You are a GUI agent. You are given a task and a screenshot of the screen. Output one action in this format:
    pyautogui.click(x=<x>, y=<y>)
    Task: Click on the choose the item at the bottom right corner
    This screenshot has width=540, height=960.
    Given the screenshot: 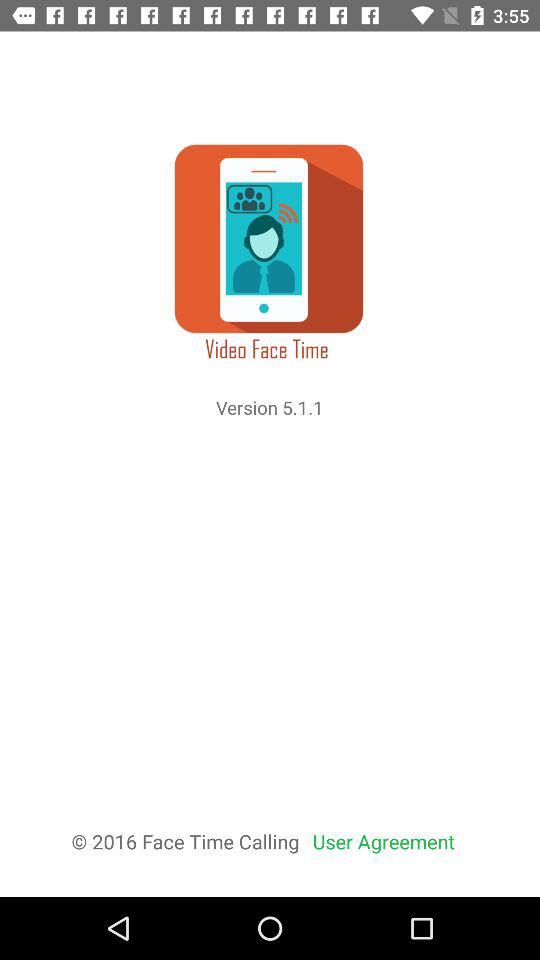 What is the action you would take?
    pyautogui.click(x=384, y=842)
    